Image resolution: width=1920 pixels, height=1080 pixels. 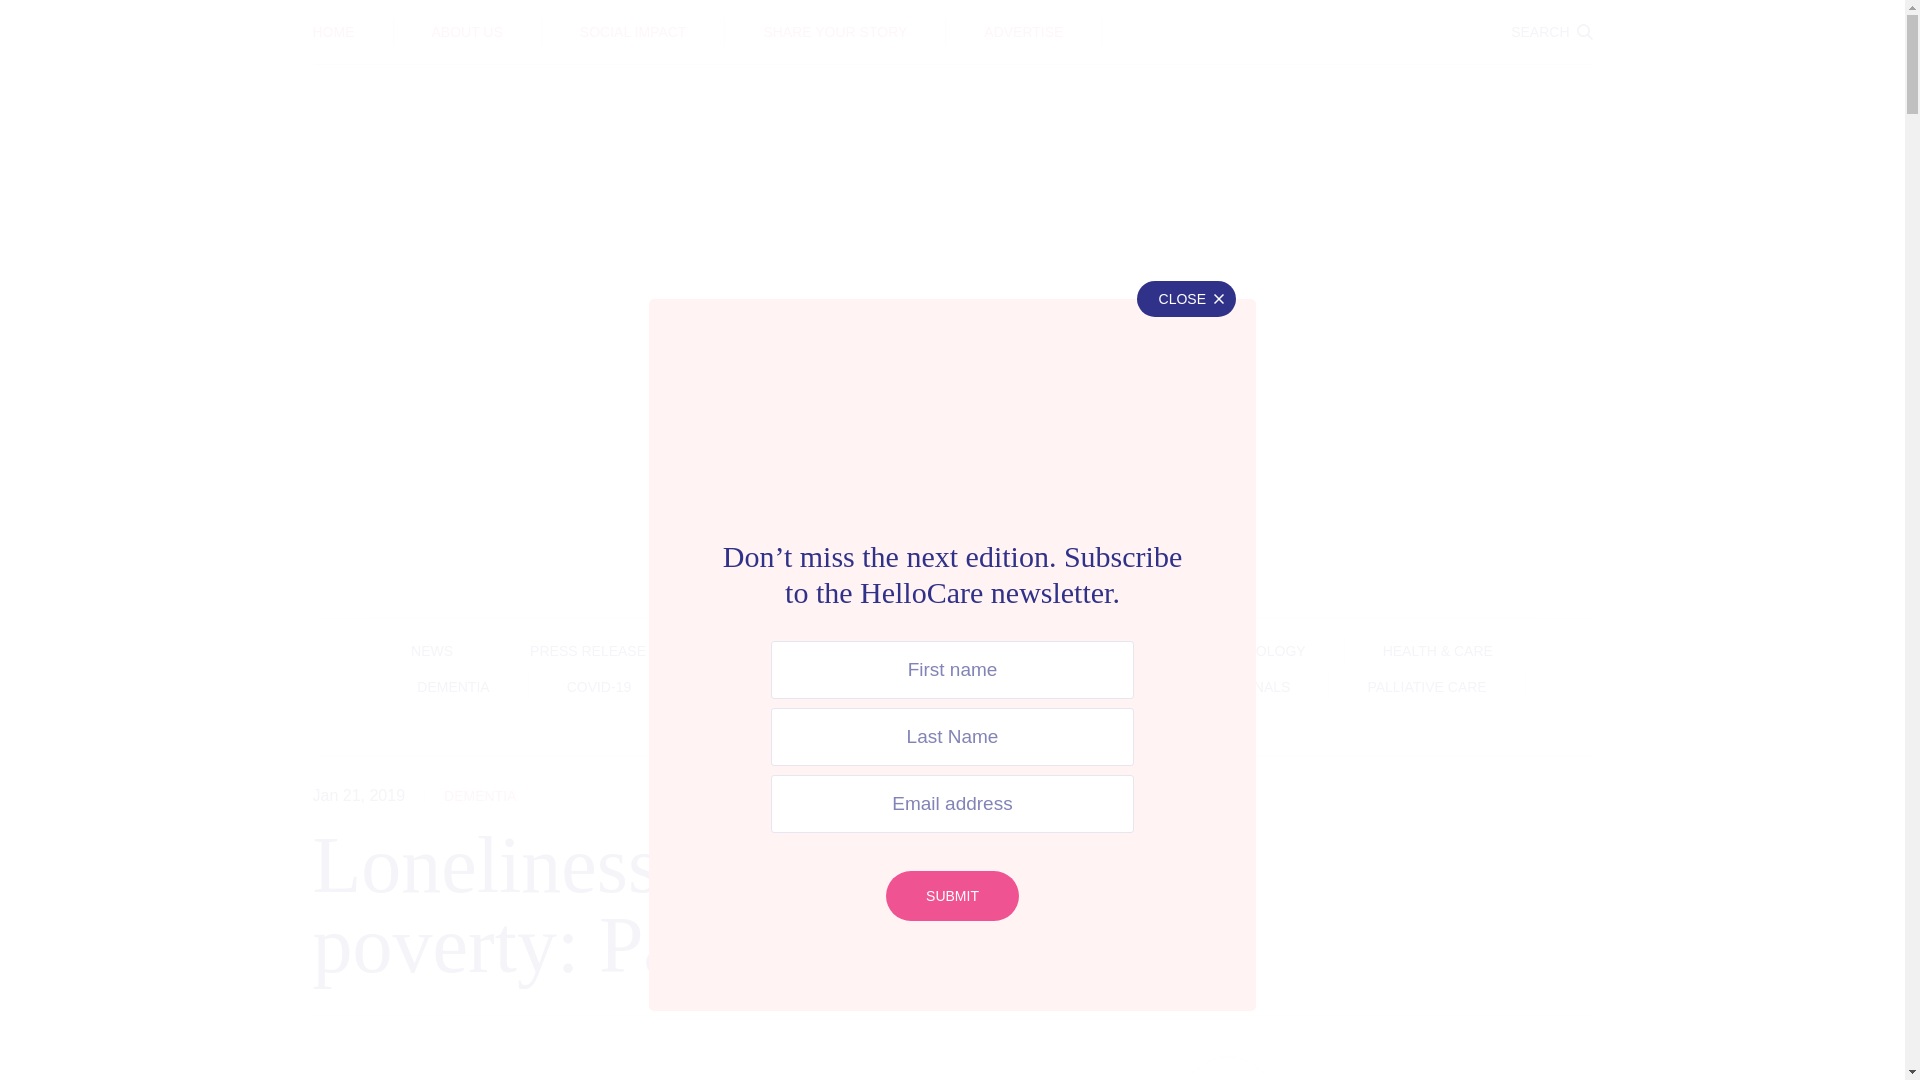 I want to click on HOME, so click(x=332, y=31).